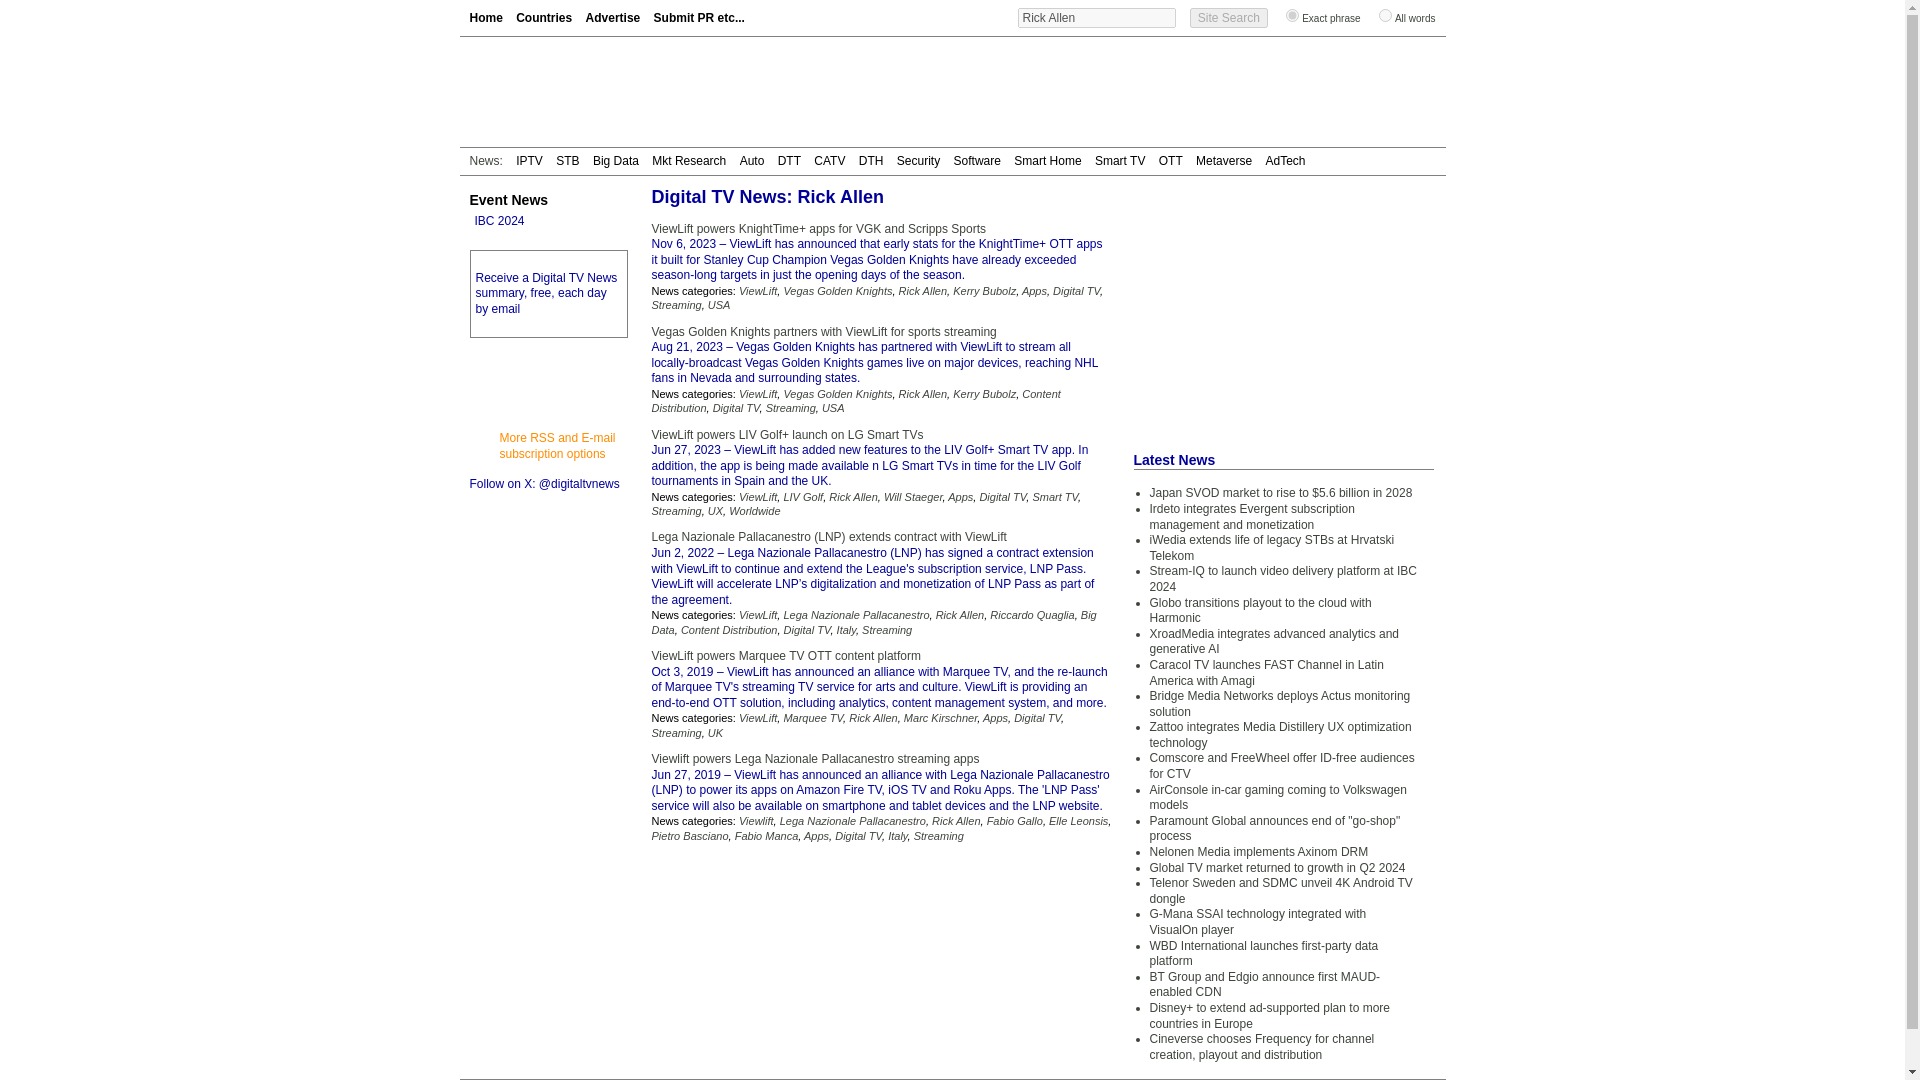 Image resolution: width=1920 pixels, height=1080 pixels. What do you see at coordinates (568, 161) in the screenshot?
I see `STB` at bounding box center [568, 161].